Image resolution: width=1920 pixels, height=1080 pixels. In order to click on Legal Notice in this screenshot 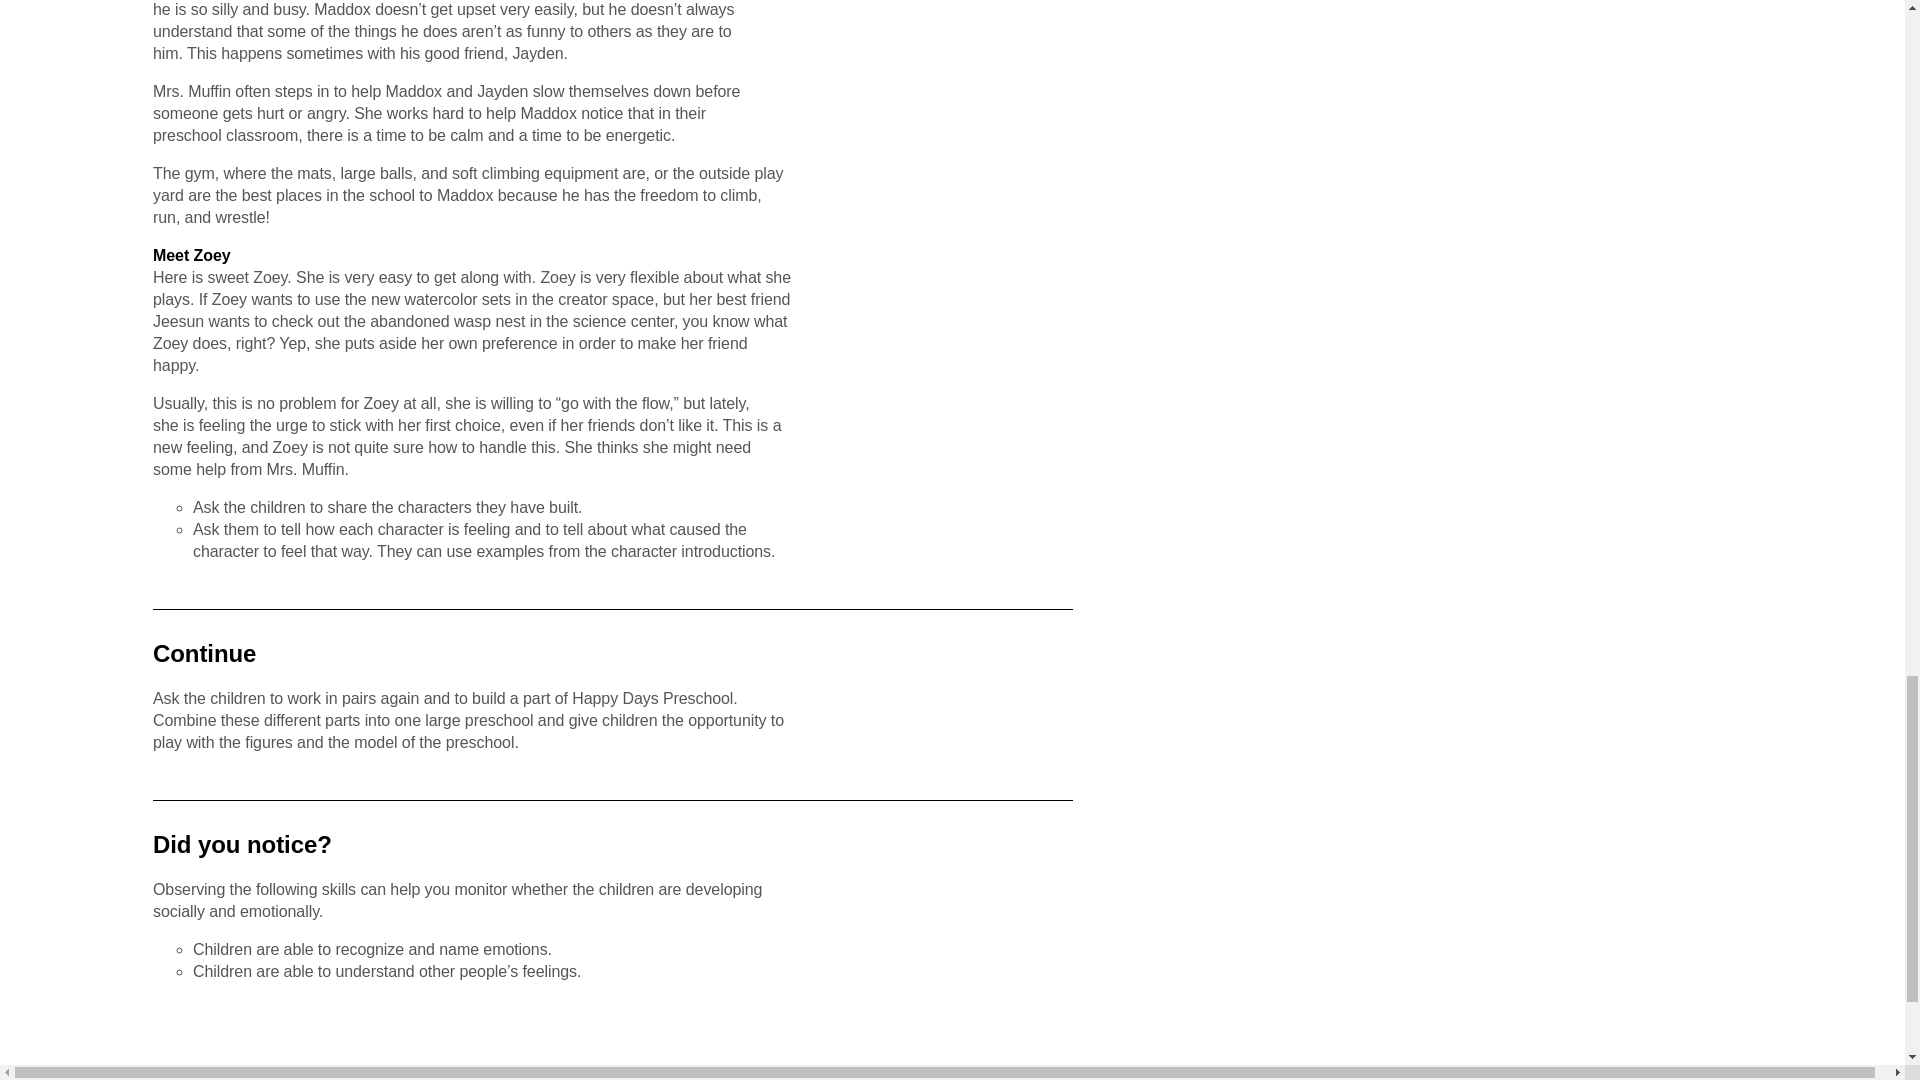, I will do `click(338, 1076)`.